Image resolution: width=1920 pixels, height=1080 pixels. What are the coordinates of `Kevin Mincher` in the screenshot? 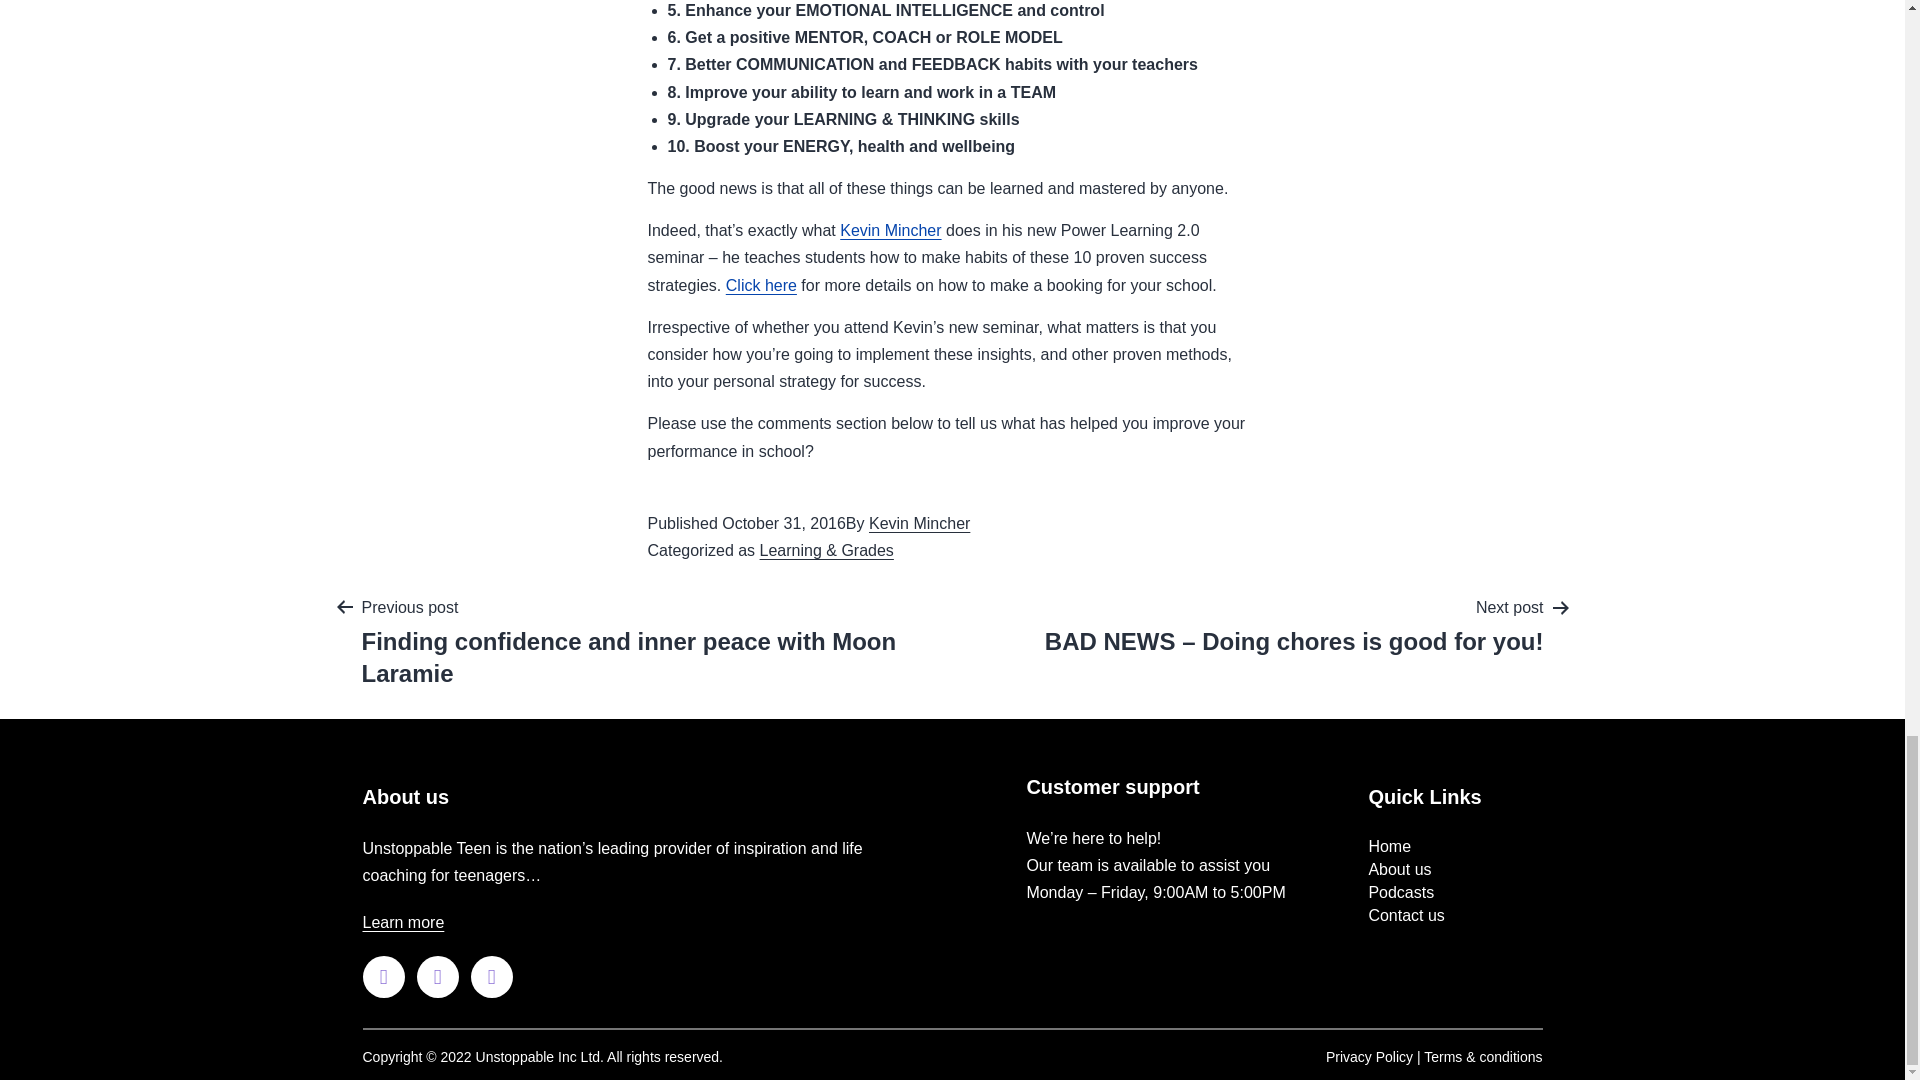 It's located at (919, 524).